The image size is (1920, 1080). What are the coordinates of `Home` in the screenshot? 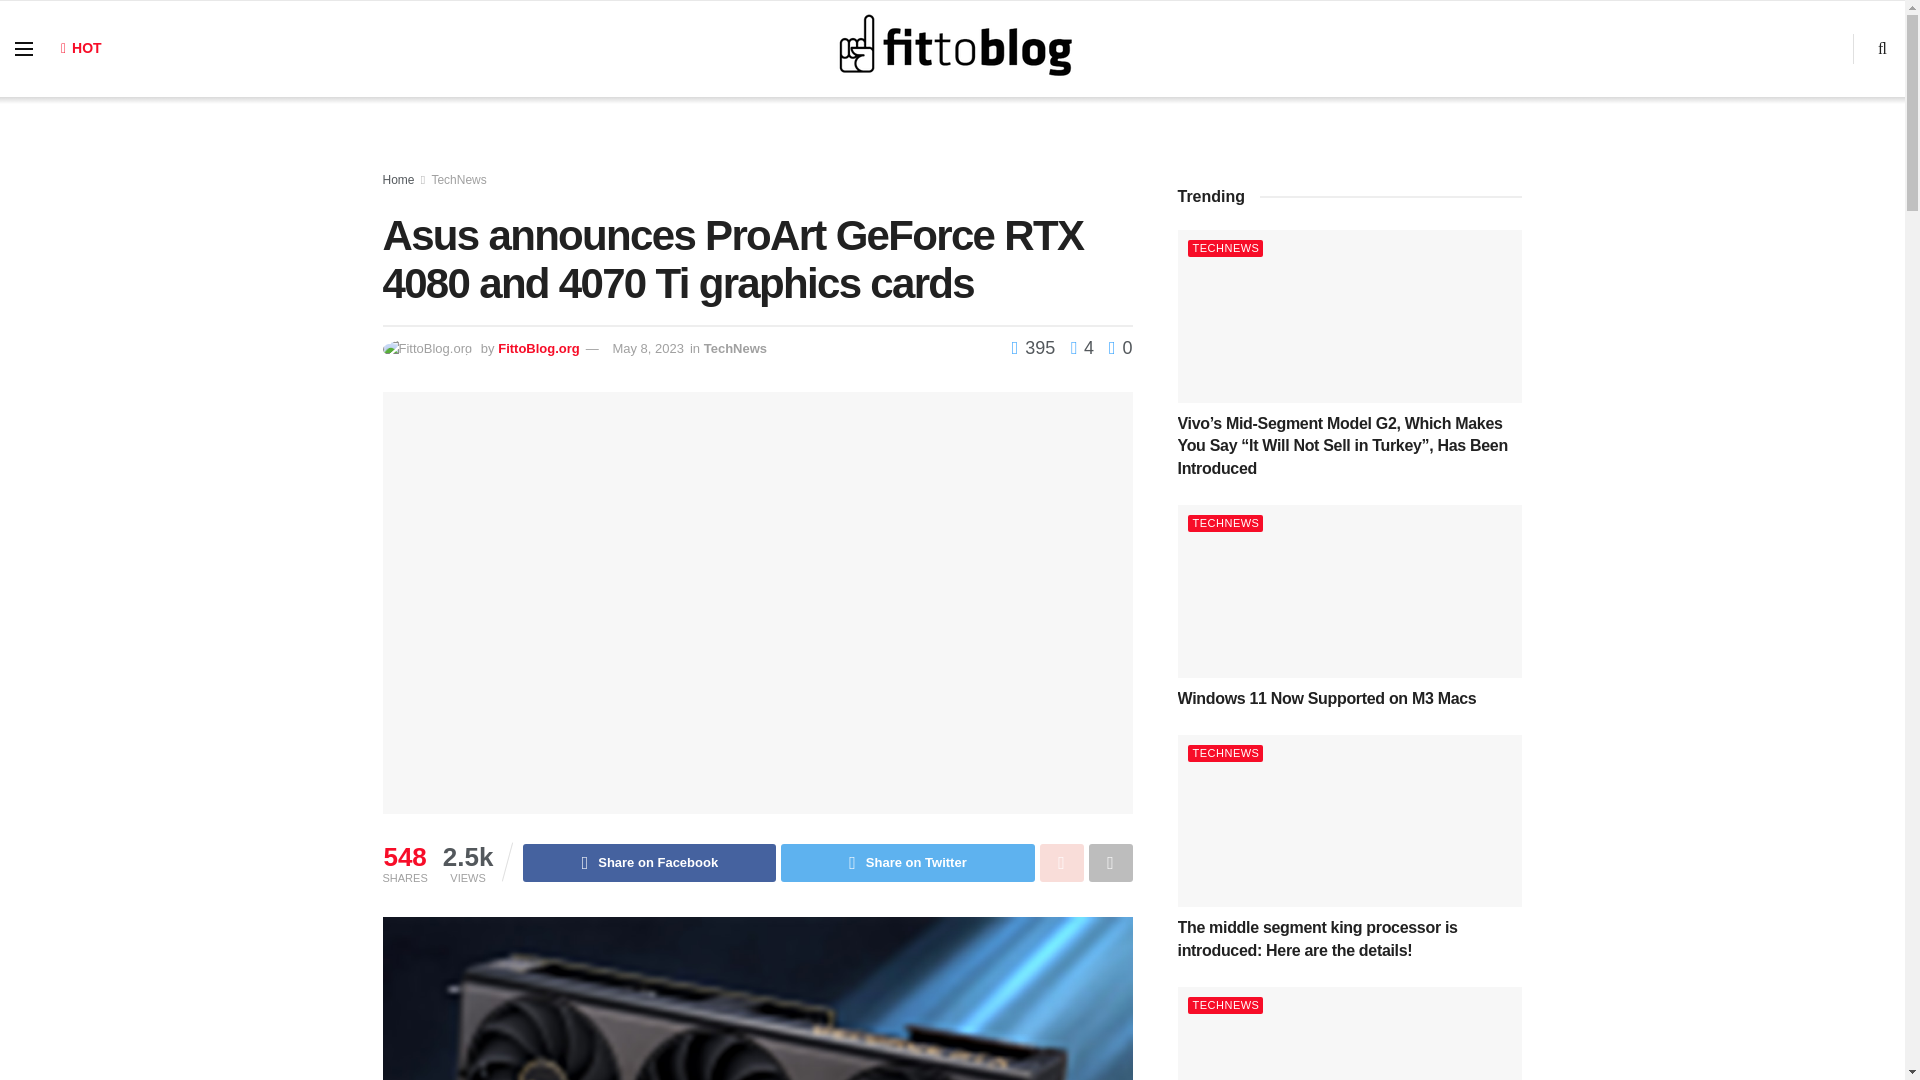 It's located at (398, 179).